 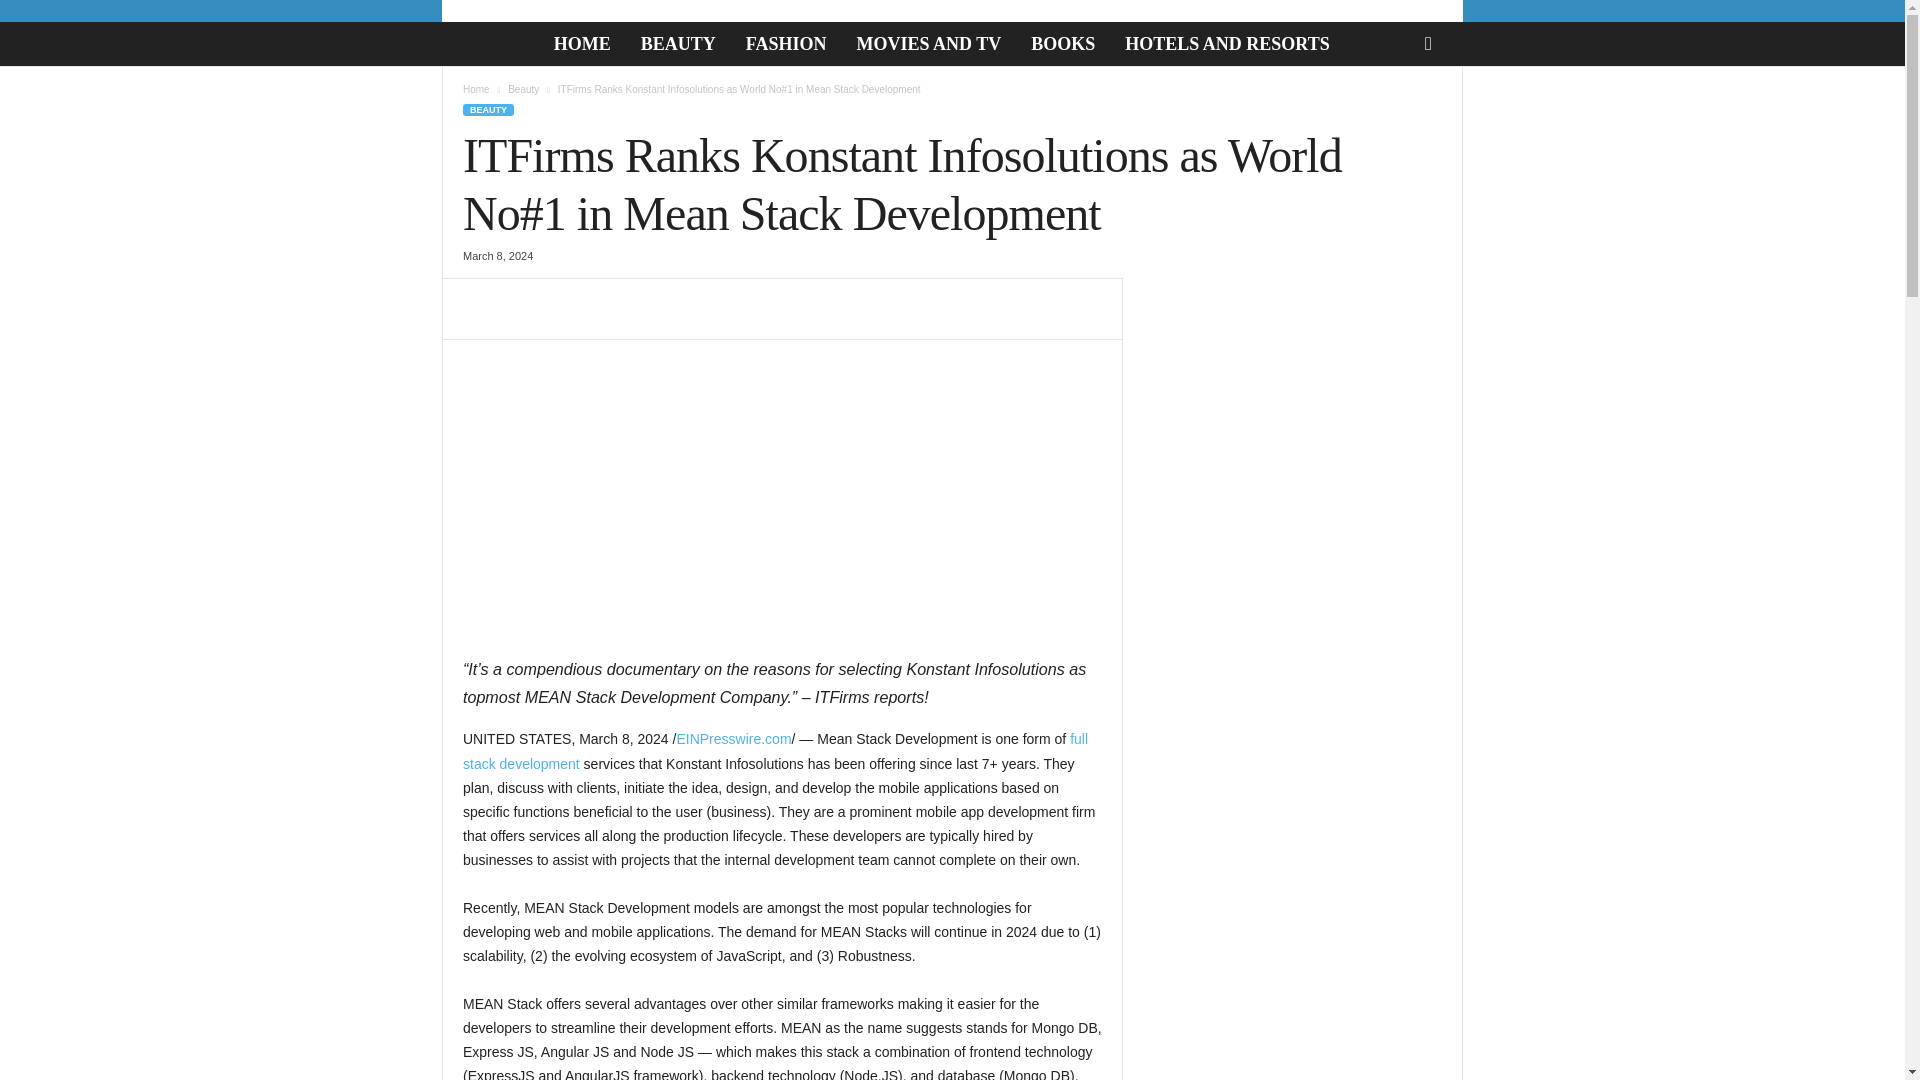 I want to click on BEAUTY, so click(x=678, y=43).